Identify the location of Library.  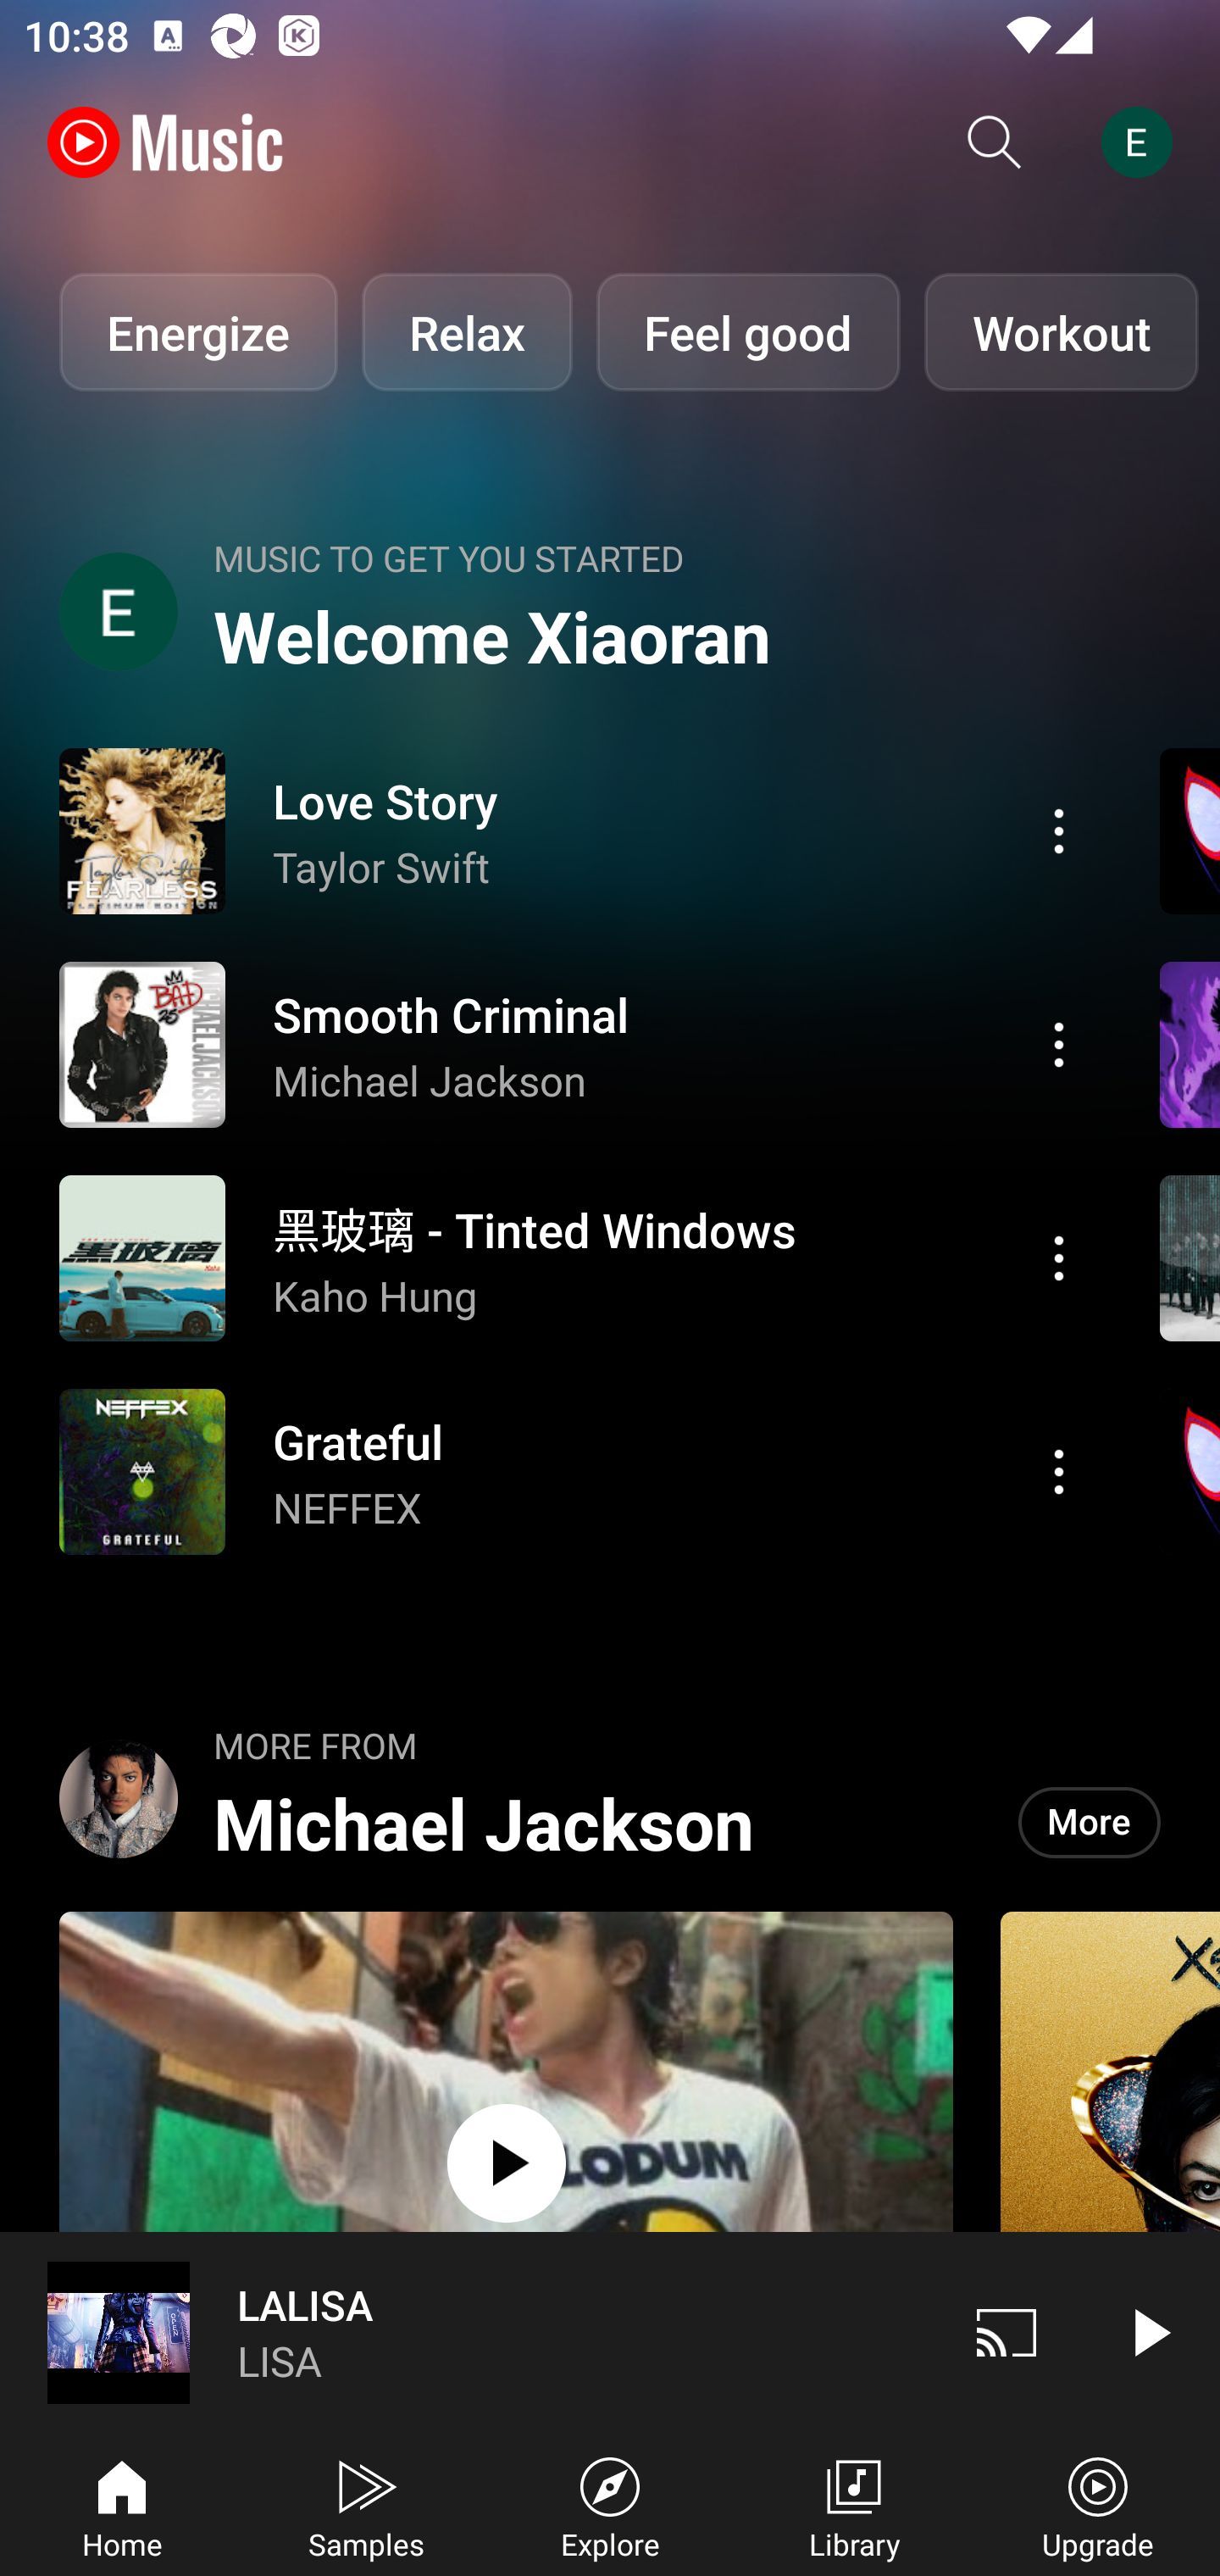
(854, 2505).